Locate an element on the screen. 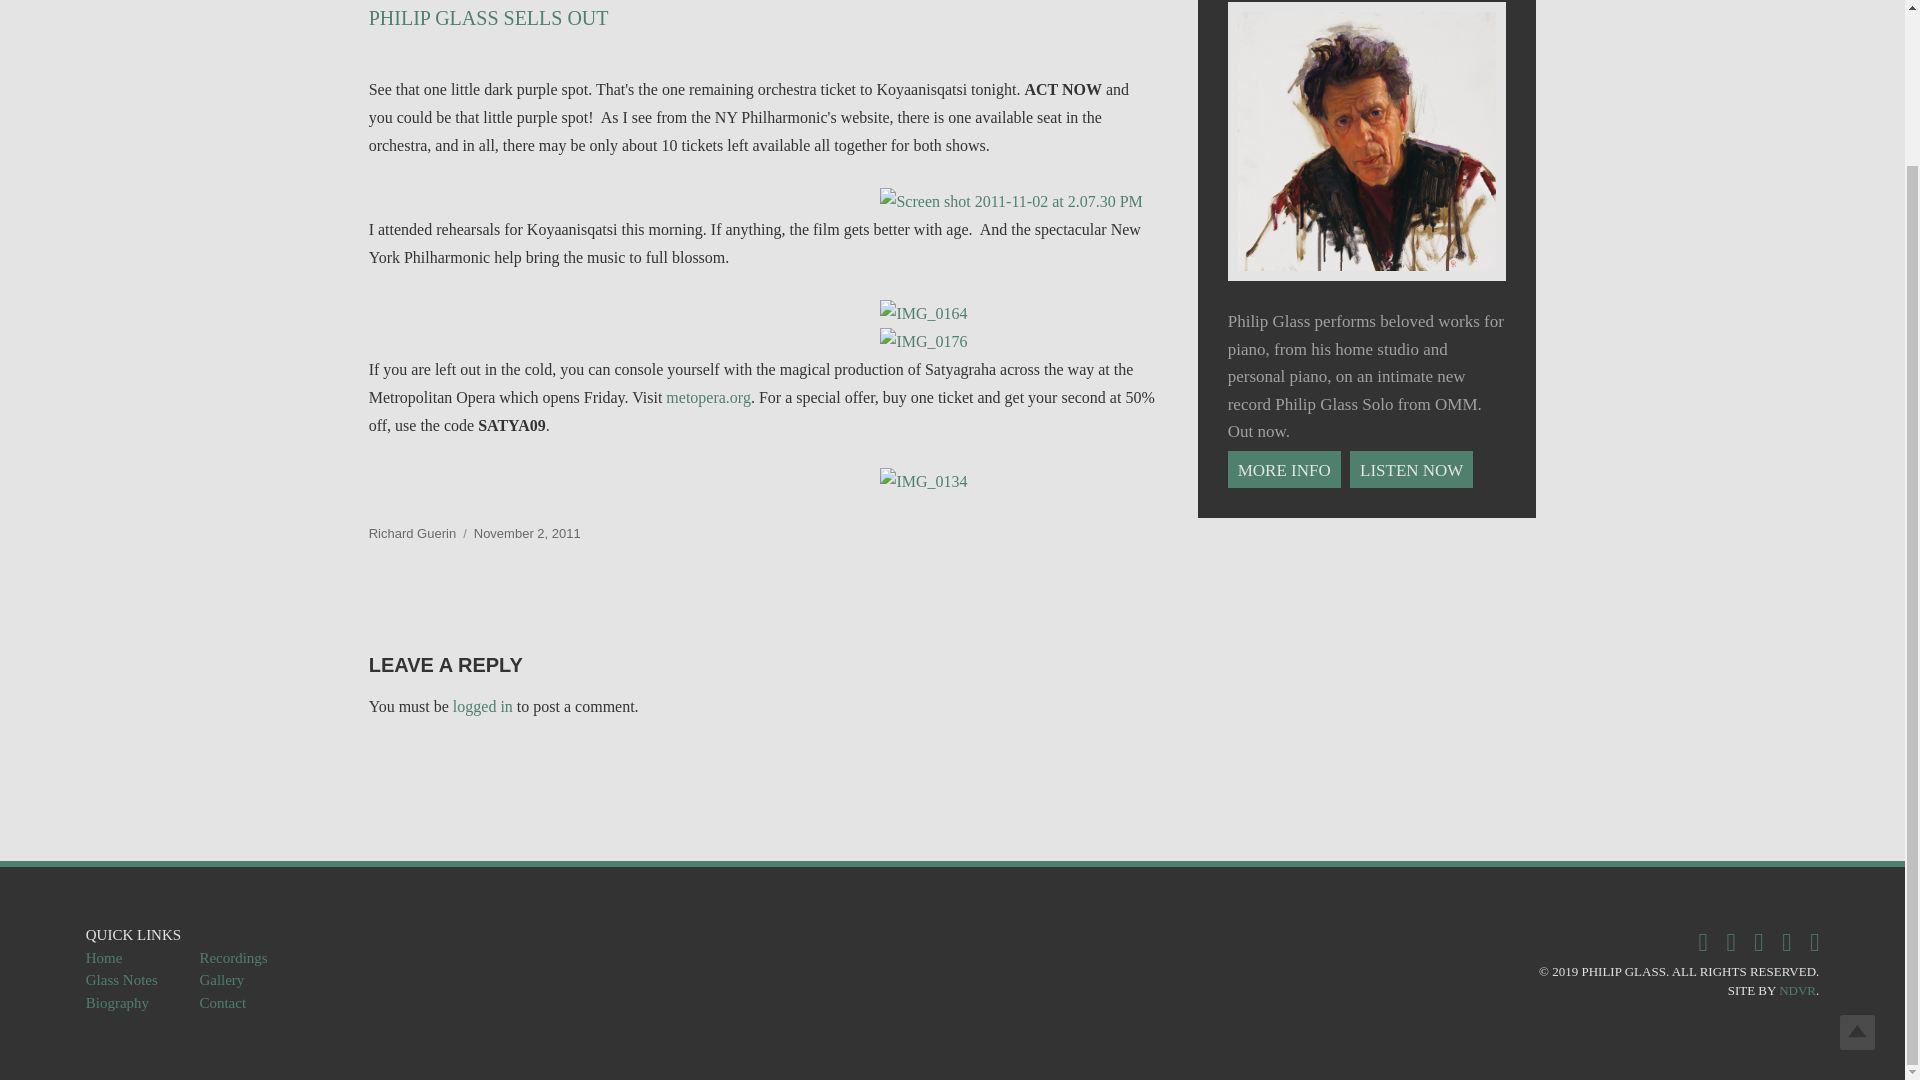 This screenshot has height=1080, width=1920. Contact is located at coordinates (222, 1002).